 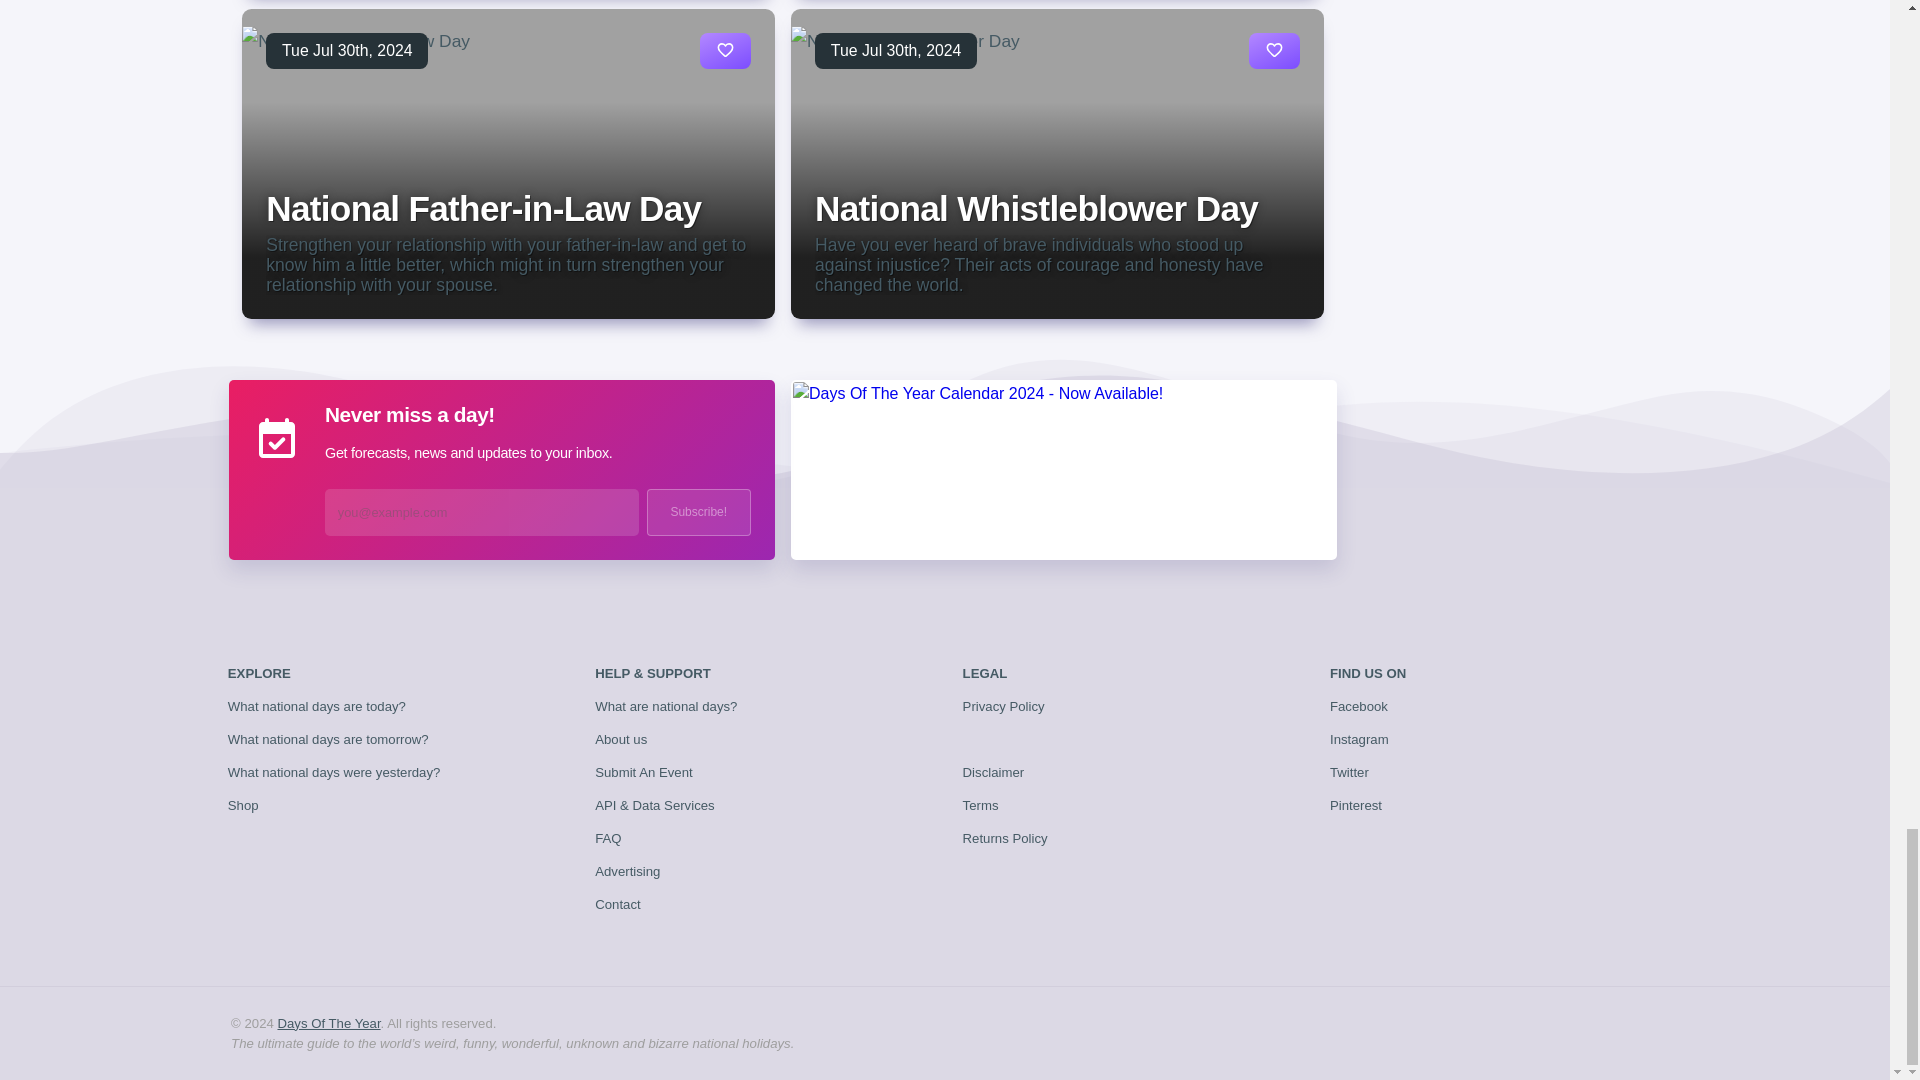 What do you see at coordinates (1359, 706) in the screenshot?
I see `Facebook` at bounding box center [1359, 706].